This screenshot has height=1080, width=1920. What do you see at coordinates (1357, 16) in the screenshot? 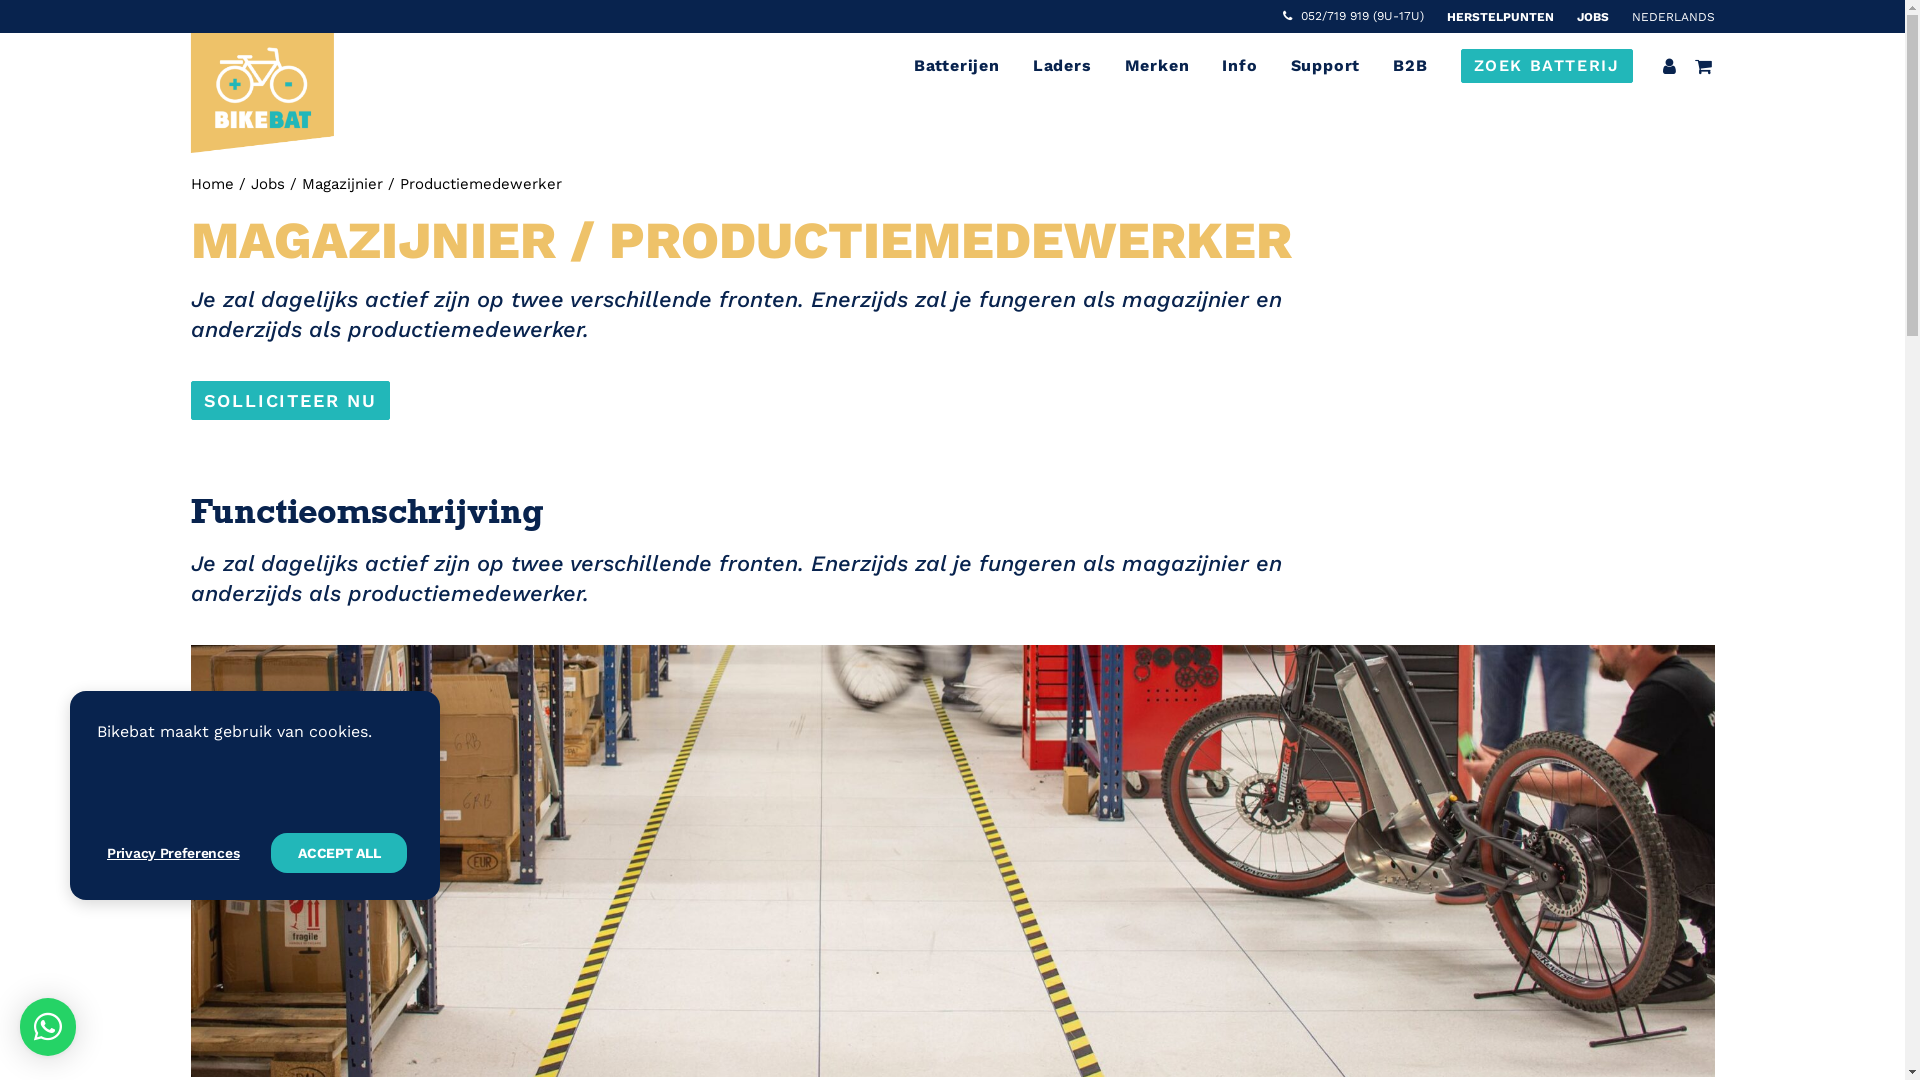
I see `052/719 919 (9U-17U)` at bounding box center [1357, 16].